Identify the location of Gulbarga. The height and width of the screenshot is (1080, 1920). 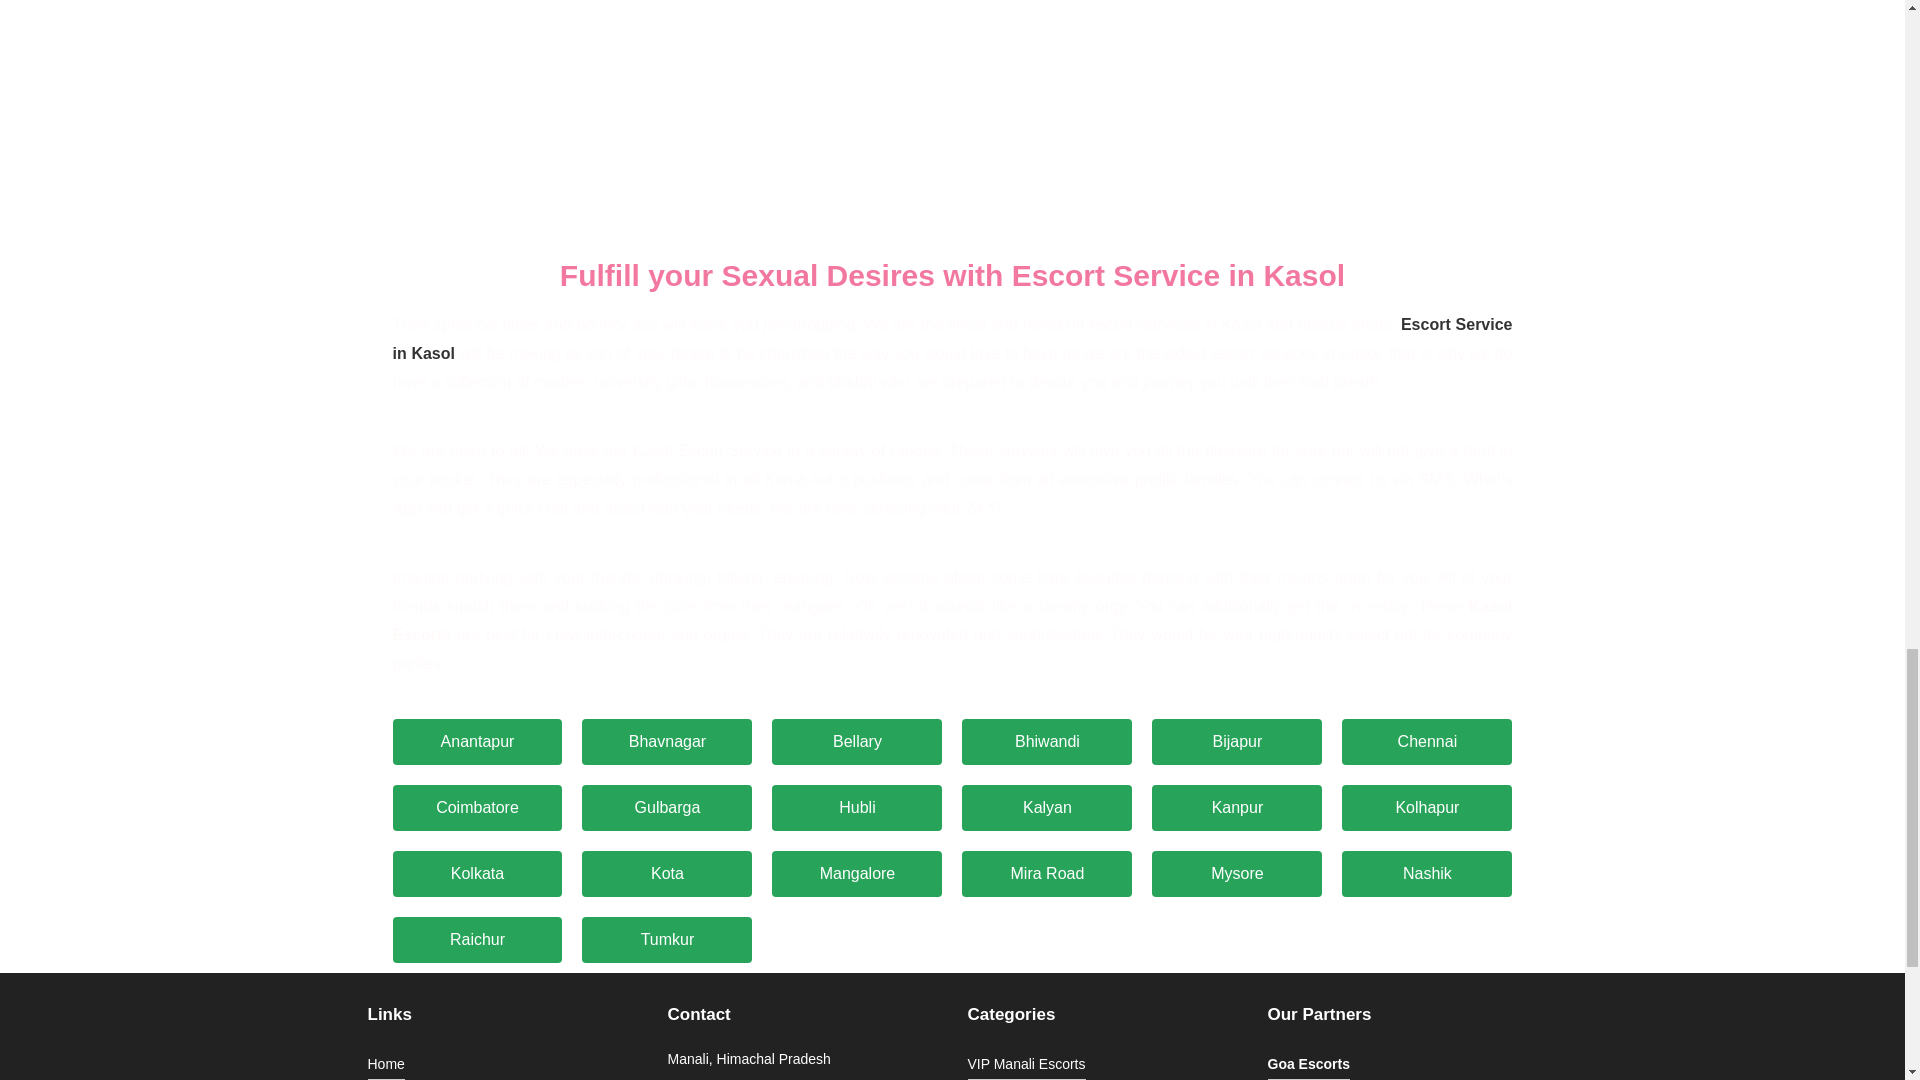
(666, 808).